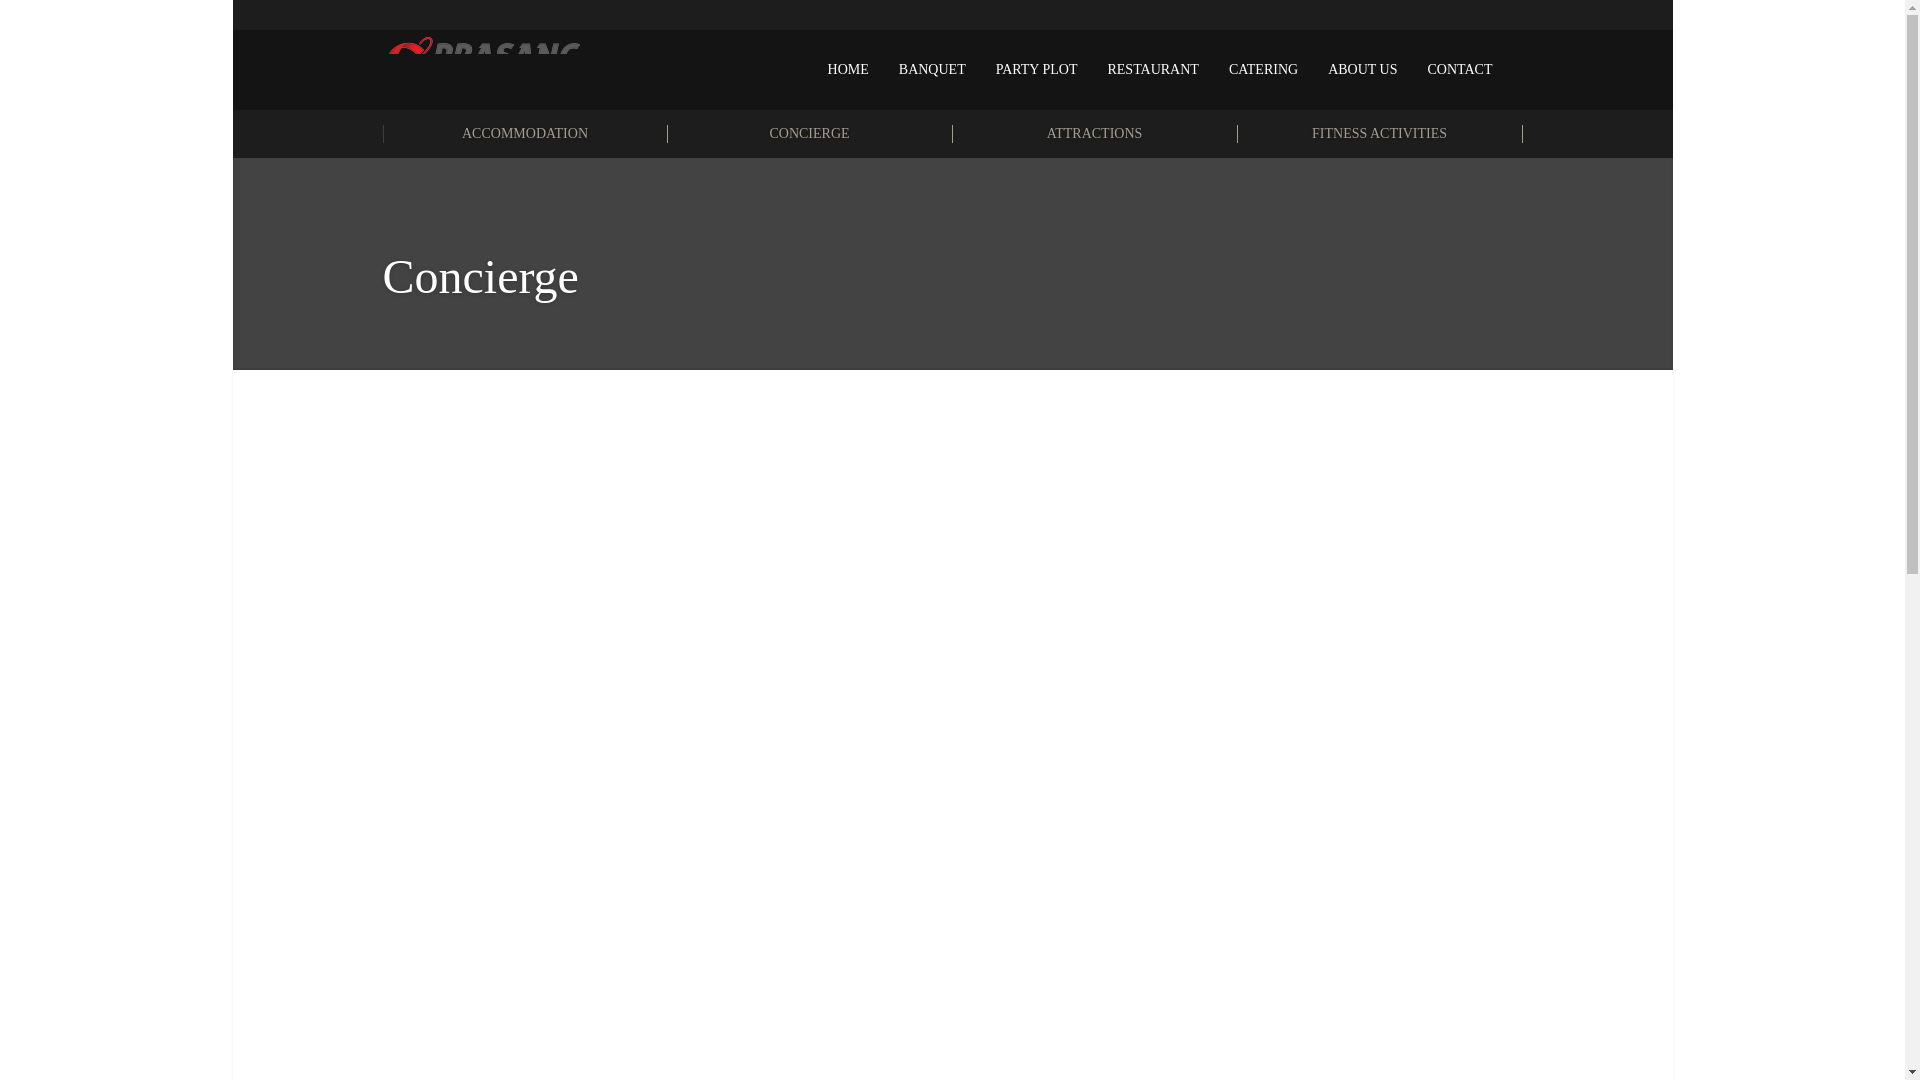  What do you see at coordinates (1094, 134) in the screenshot?
I see `ATTRACTIONS` at bounding box center [1094, 134].